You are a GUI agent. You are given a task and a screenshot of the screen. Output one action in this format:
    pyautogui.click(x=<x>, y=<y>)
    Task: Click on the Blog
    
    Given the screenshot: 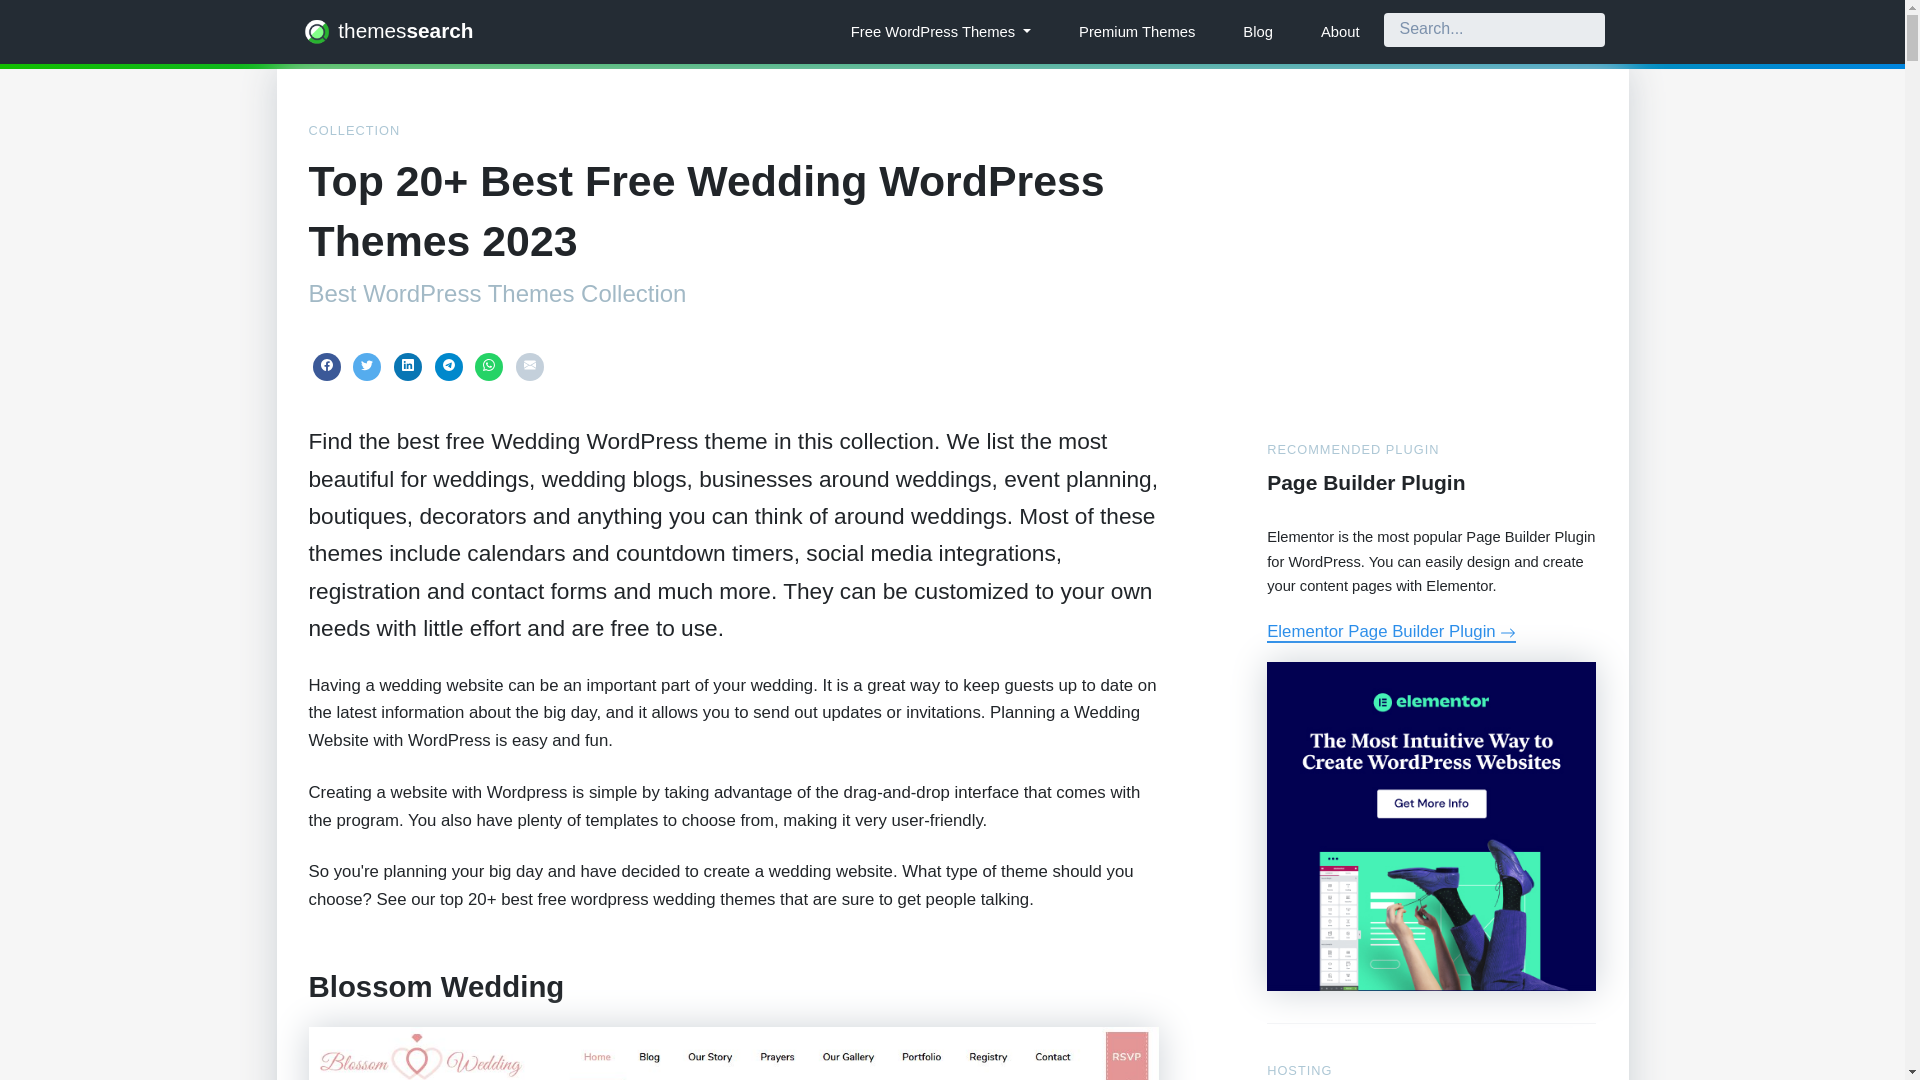 What is the action you would take?
    pyautogui.click(x=1258, y=31)
    